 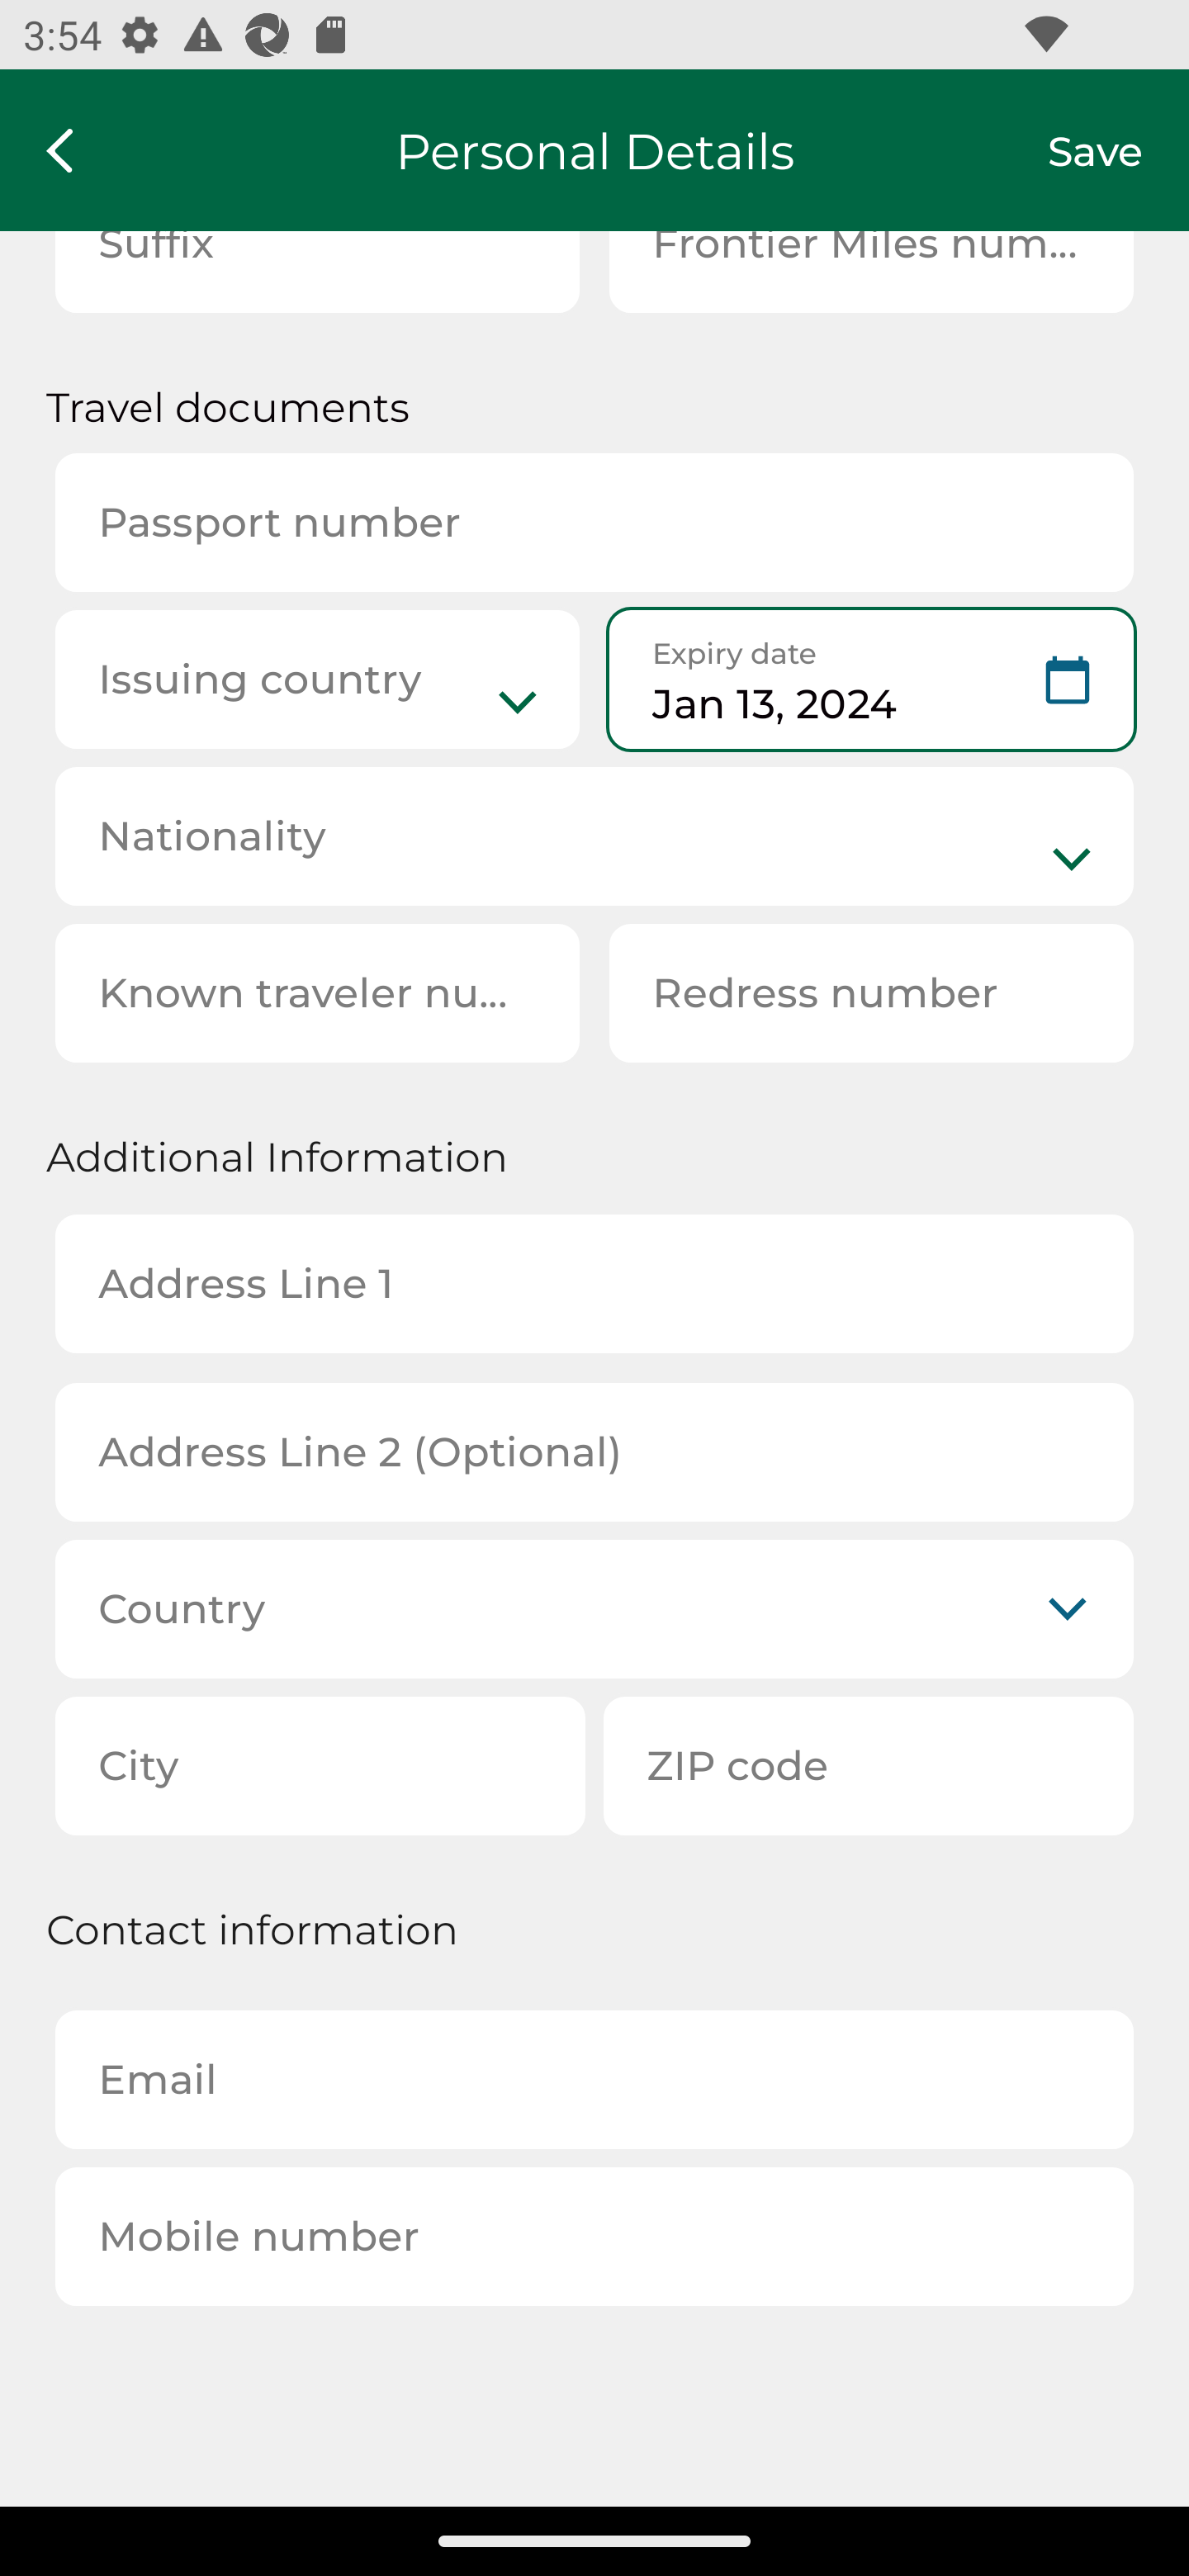 What do you see at coordinates (594, 836) in the screenshot?
I see `Nationality` at bounding box center [594, 836].